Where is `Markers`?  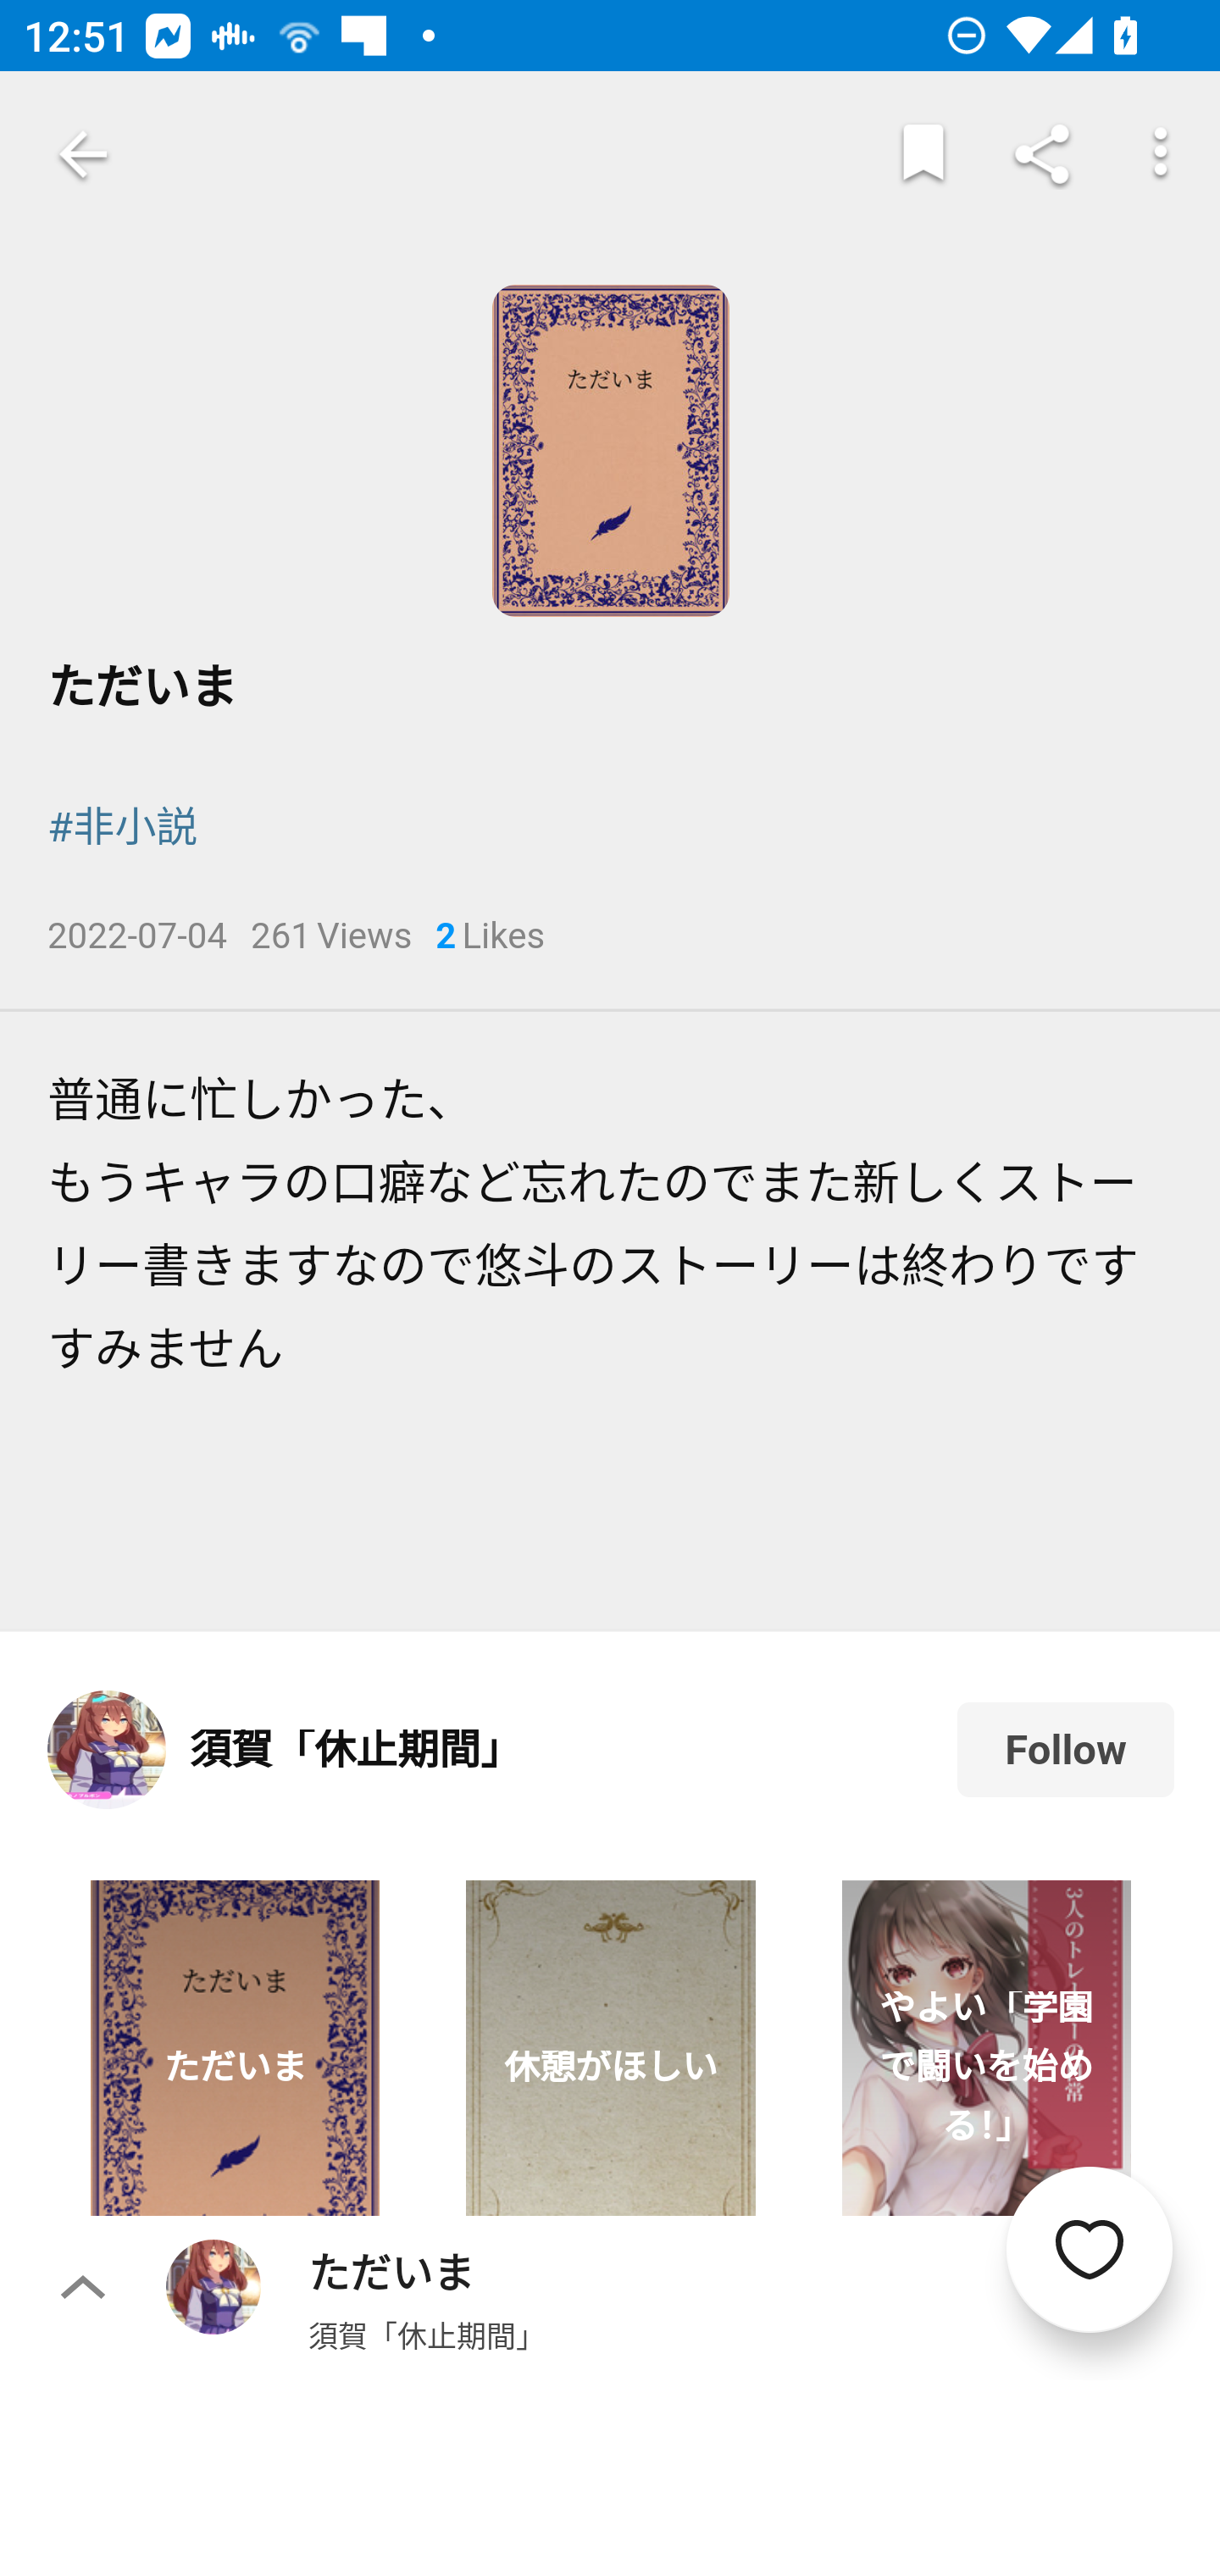 Markers is located at coordinates (923, 154).